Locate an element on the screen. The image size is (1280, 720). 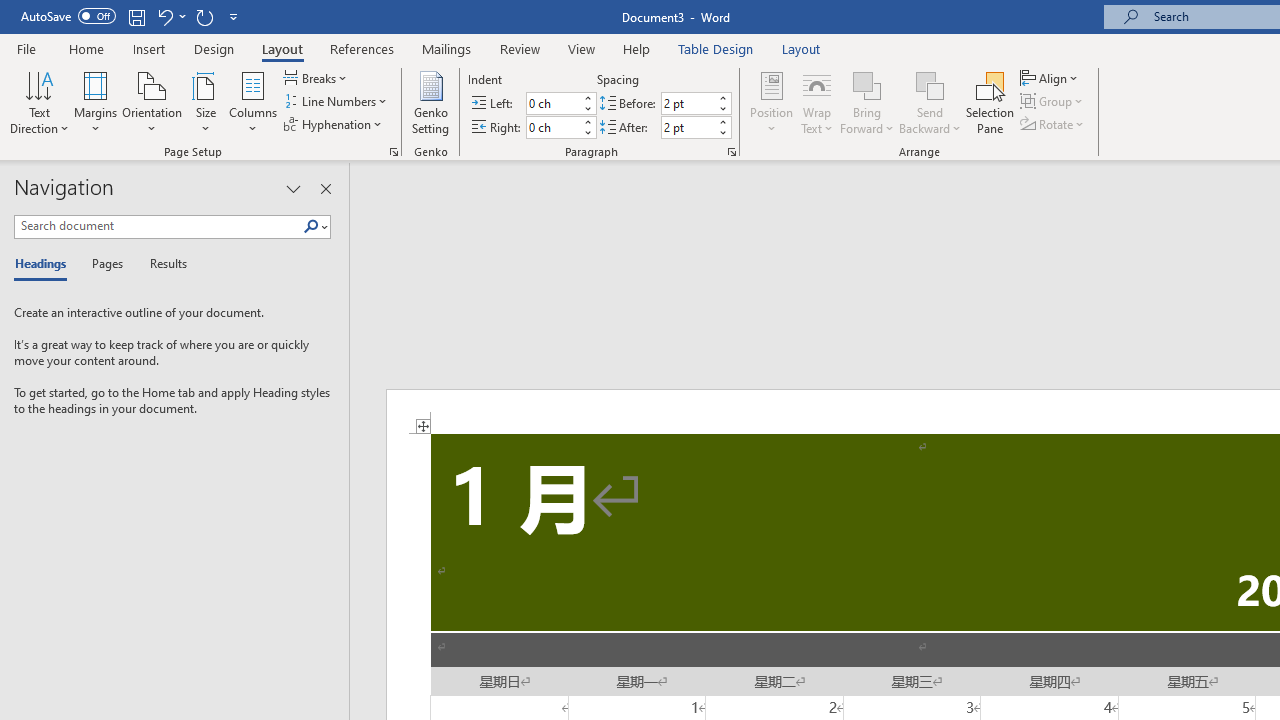
Text Direction is located at coordinates (39, 102).